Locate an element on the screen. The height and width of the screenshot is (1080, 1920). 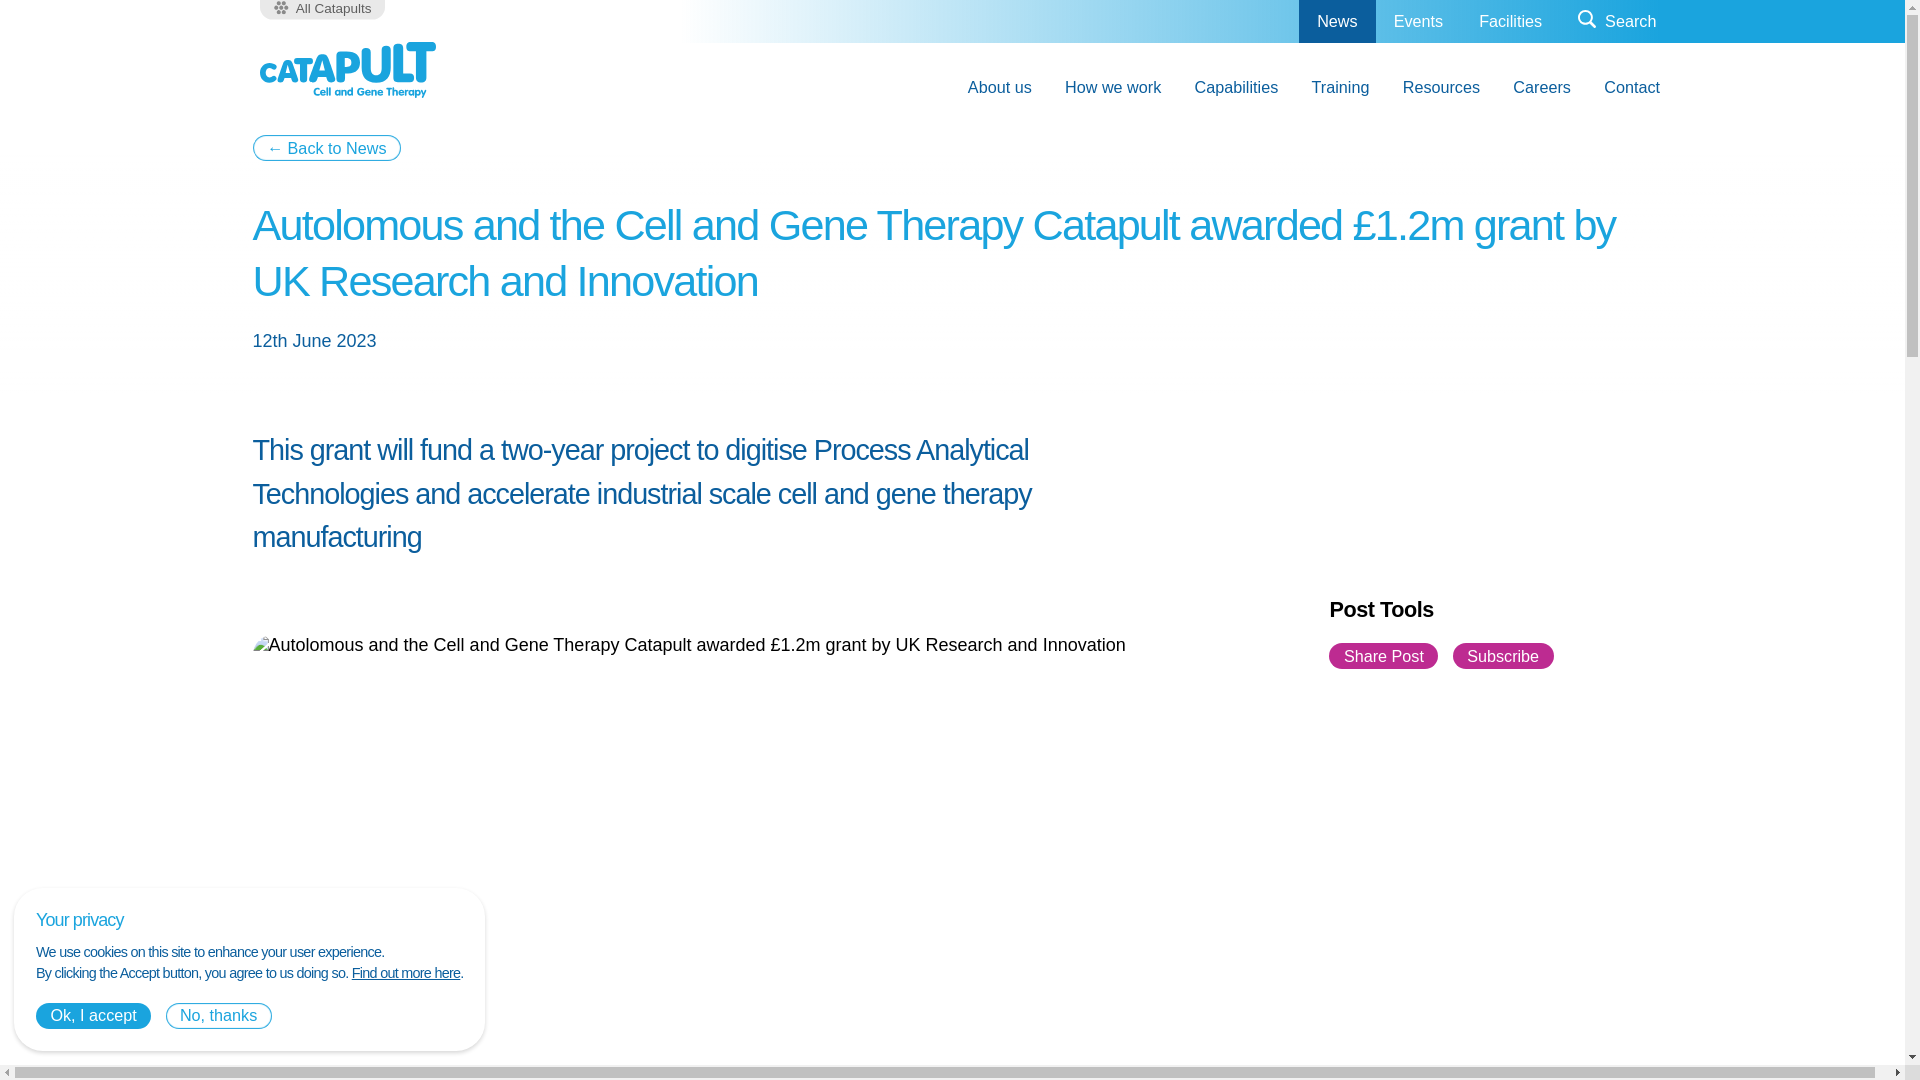
About us is located at coordinates (999, 86).